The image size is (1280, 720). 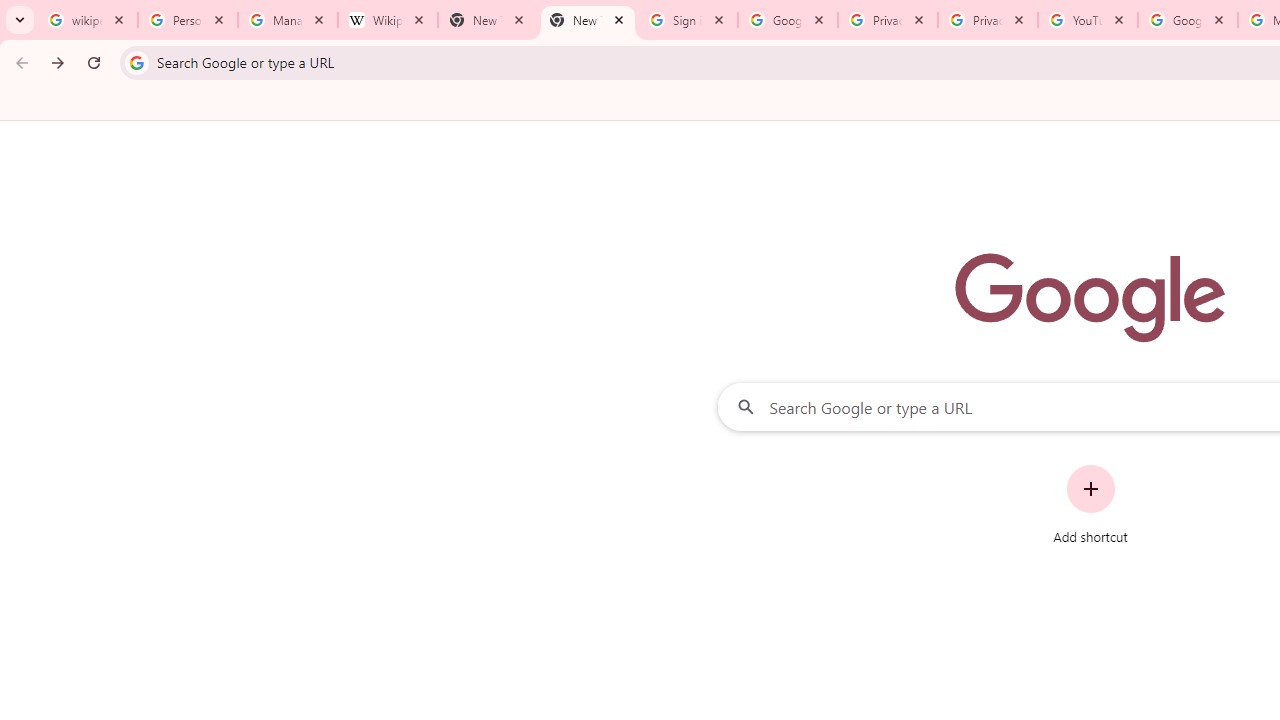 I want to click on Manage your Location History - Google Search Help, so click(x=288, y=20).